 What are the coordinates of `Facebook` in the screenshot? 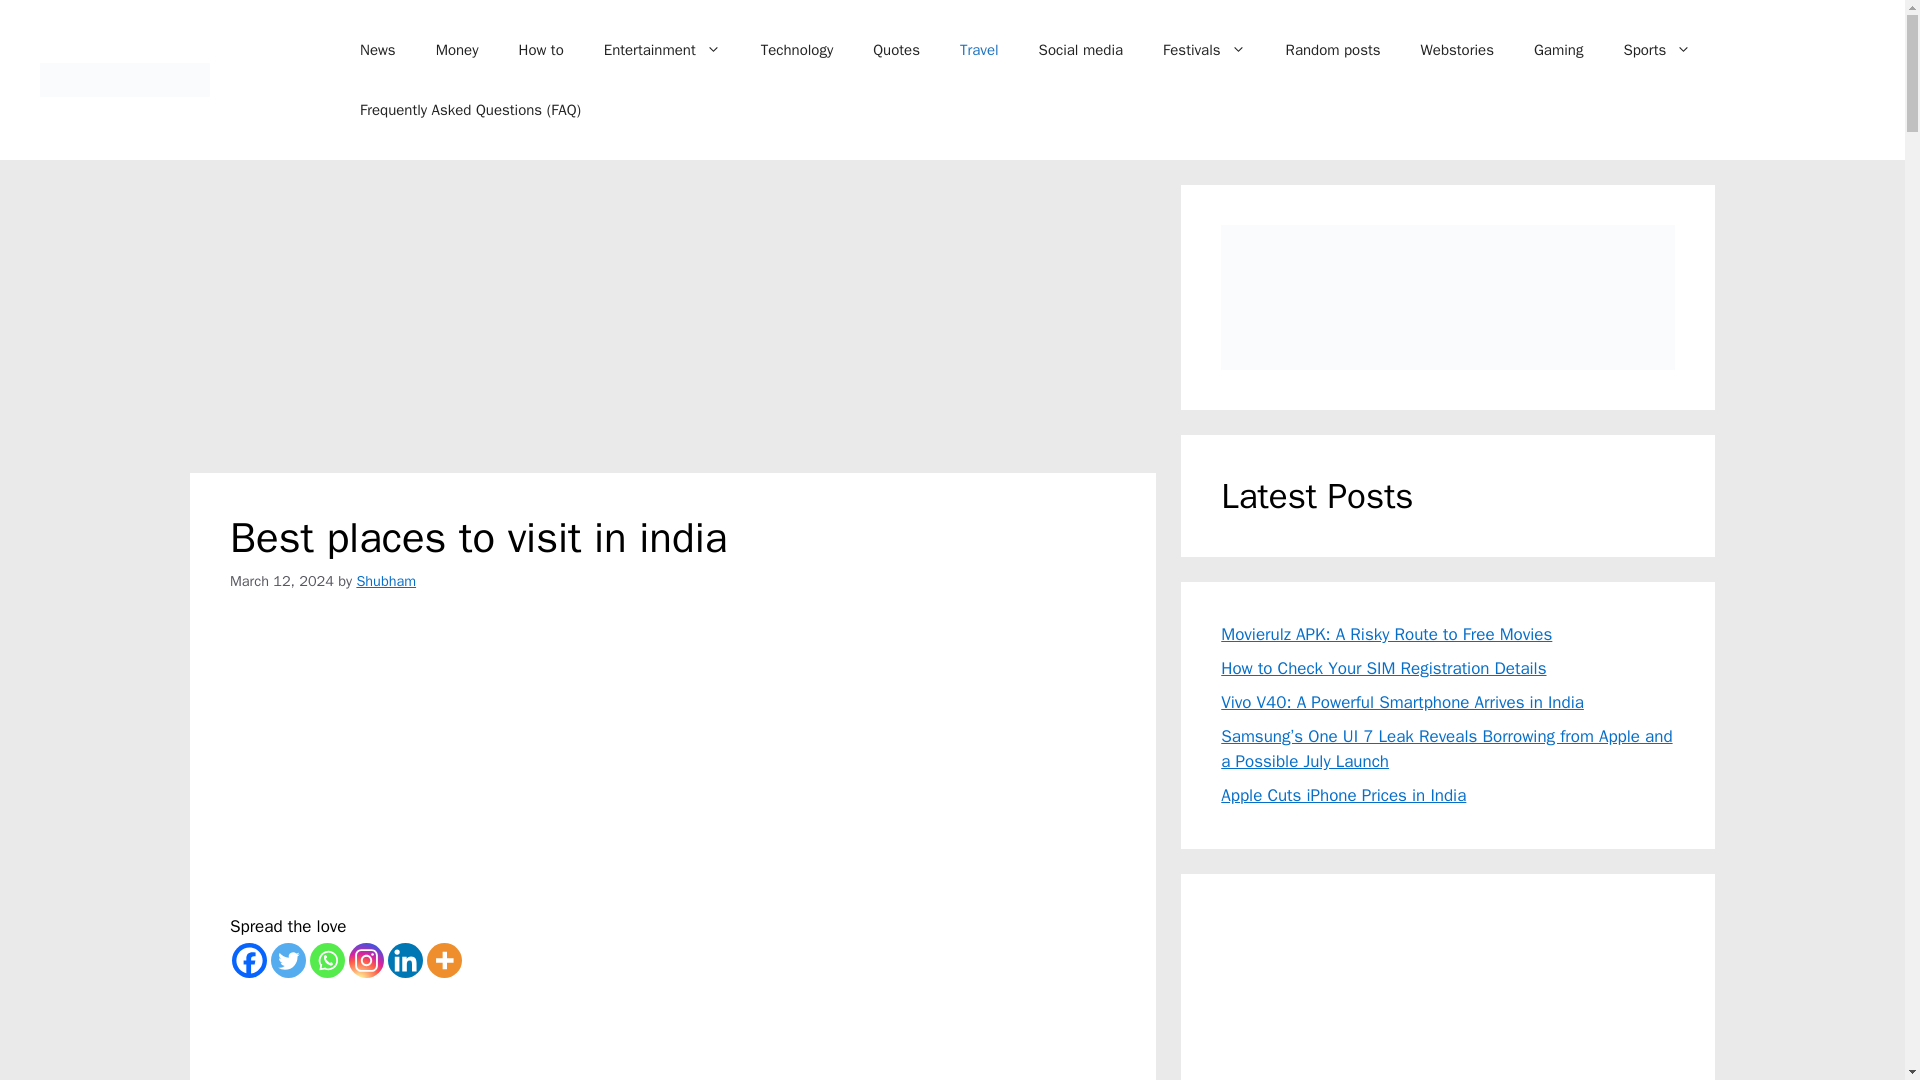 It's located at (249, 960).